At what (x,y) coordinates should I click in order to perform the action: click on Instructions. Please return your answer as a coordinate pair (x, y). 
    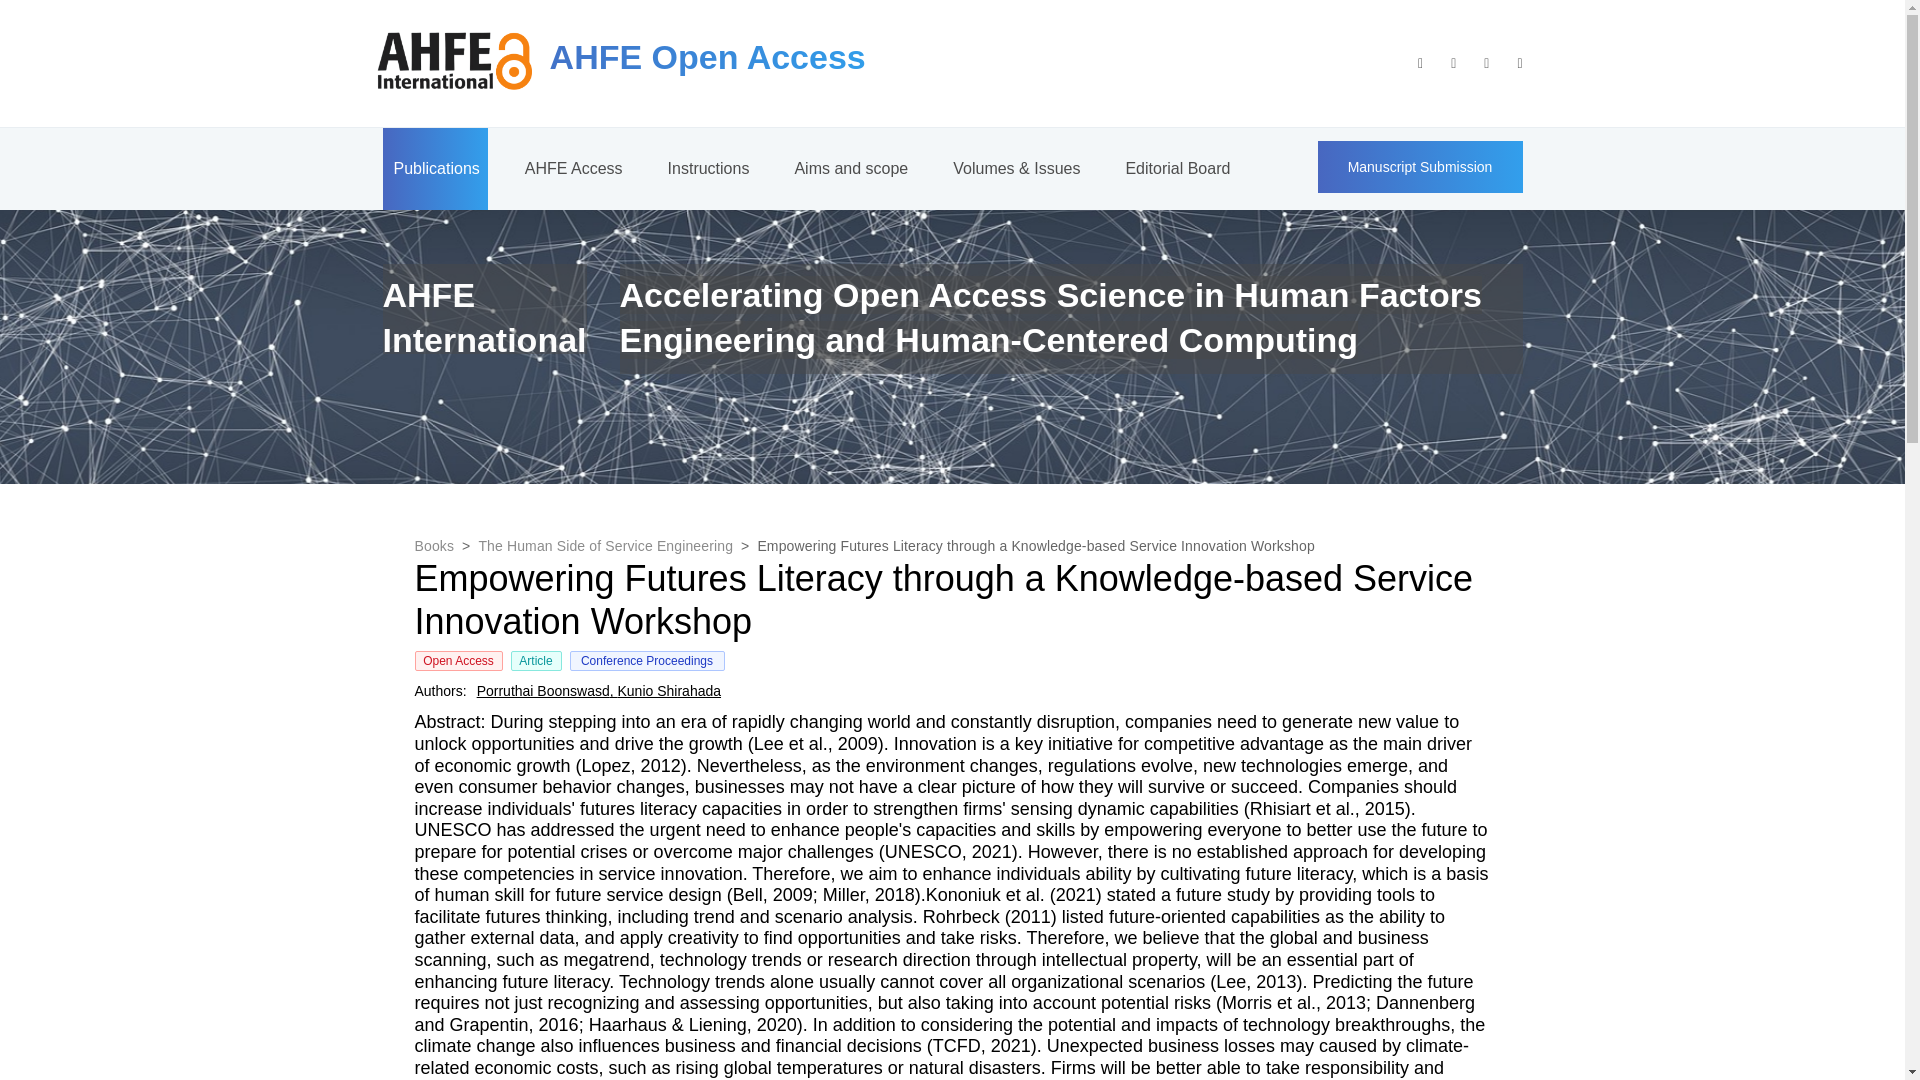
    Looking at the image, I should click on (707, 168).